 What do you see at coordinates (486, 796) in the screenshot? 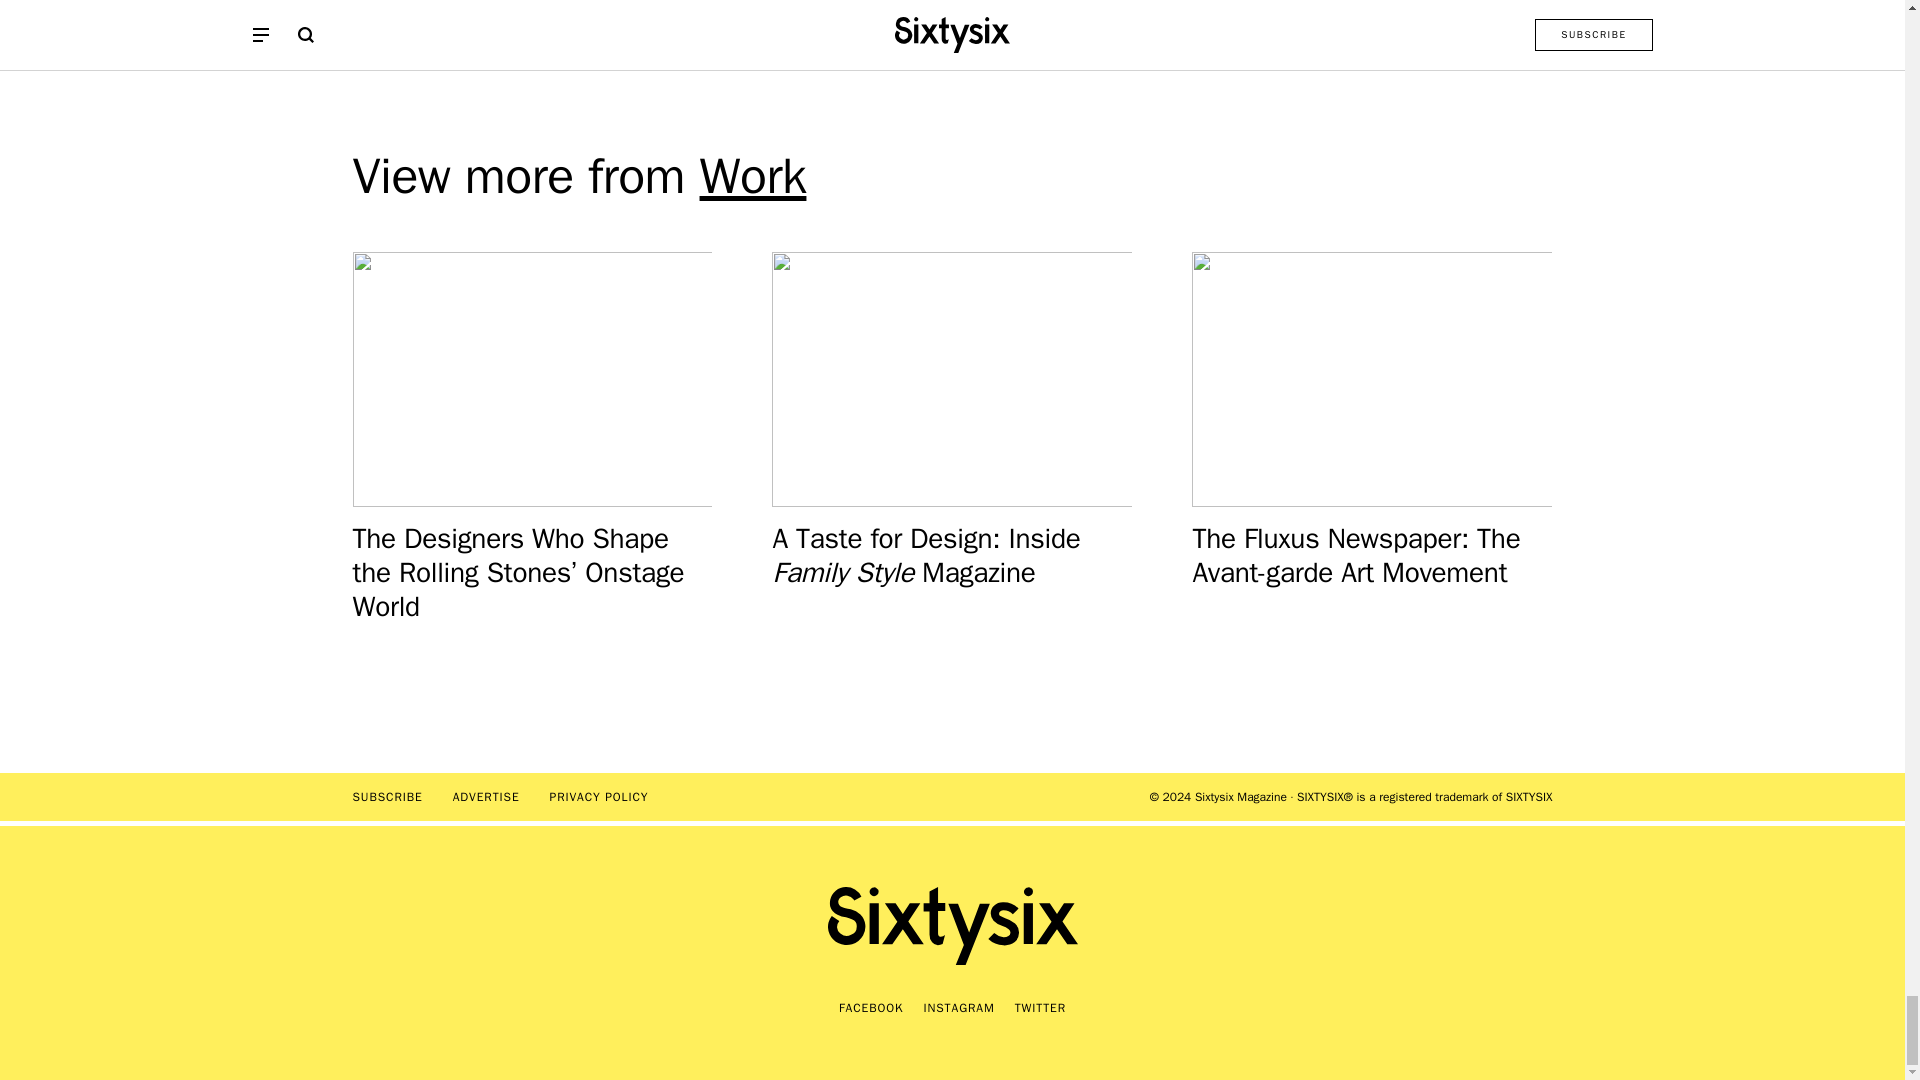
I see `ADVERTISE` at bounding box center [486, 796].